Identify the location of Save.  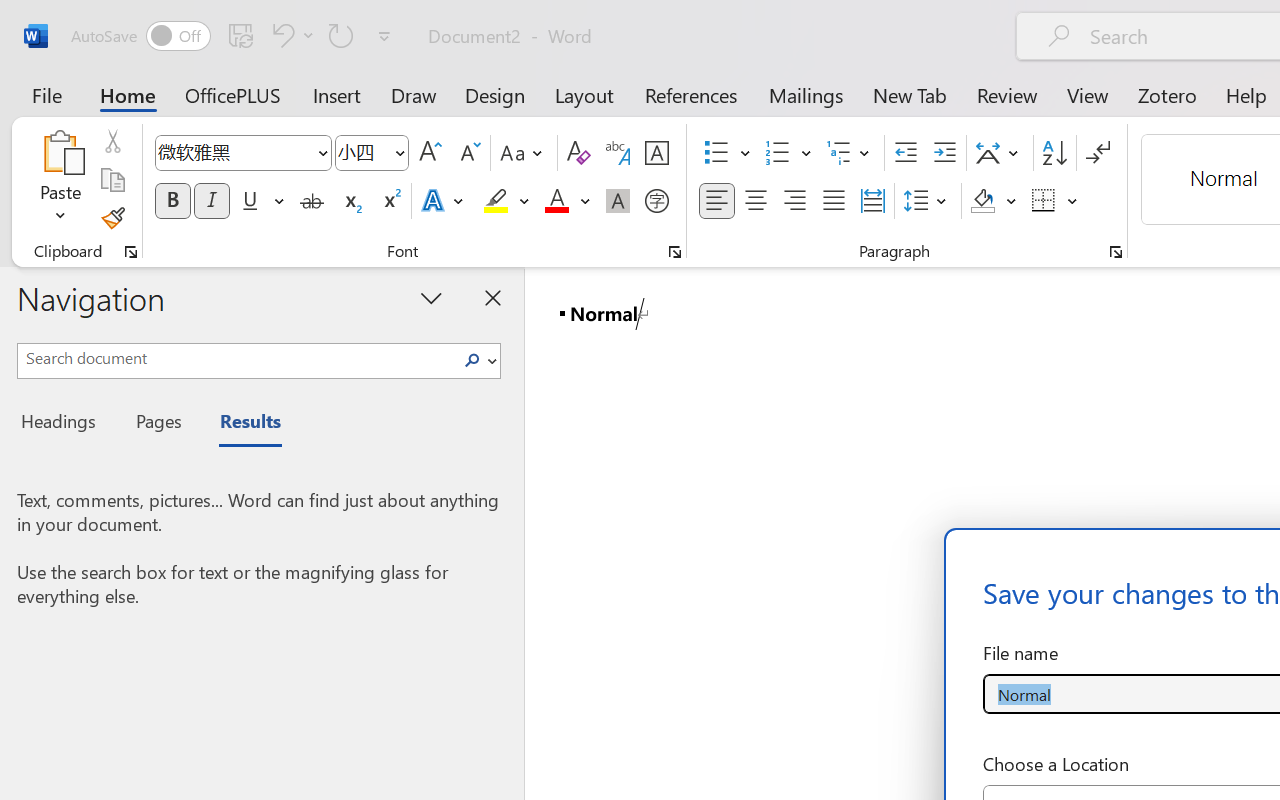
(241, 35).